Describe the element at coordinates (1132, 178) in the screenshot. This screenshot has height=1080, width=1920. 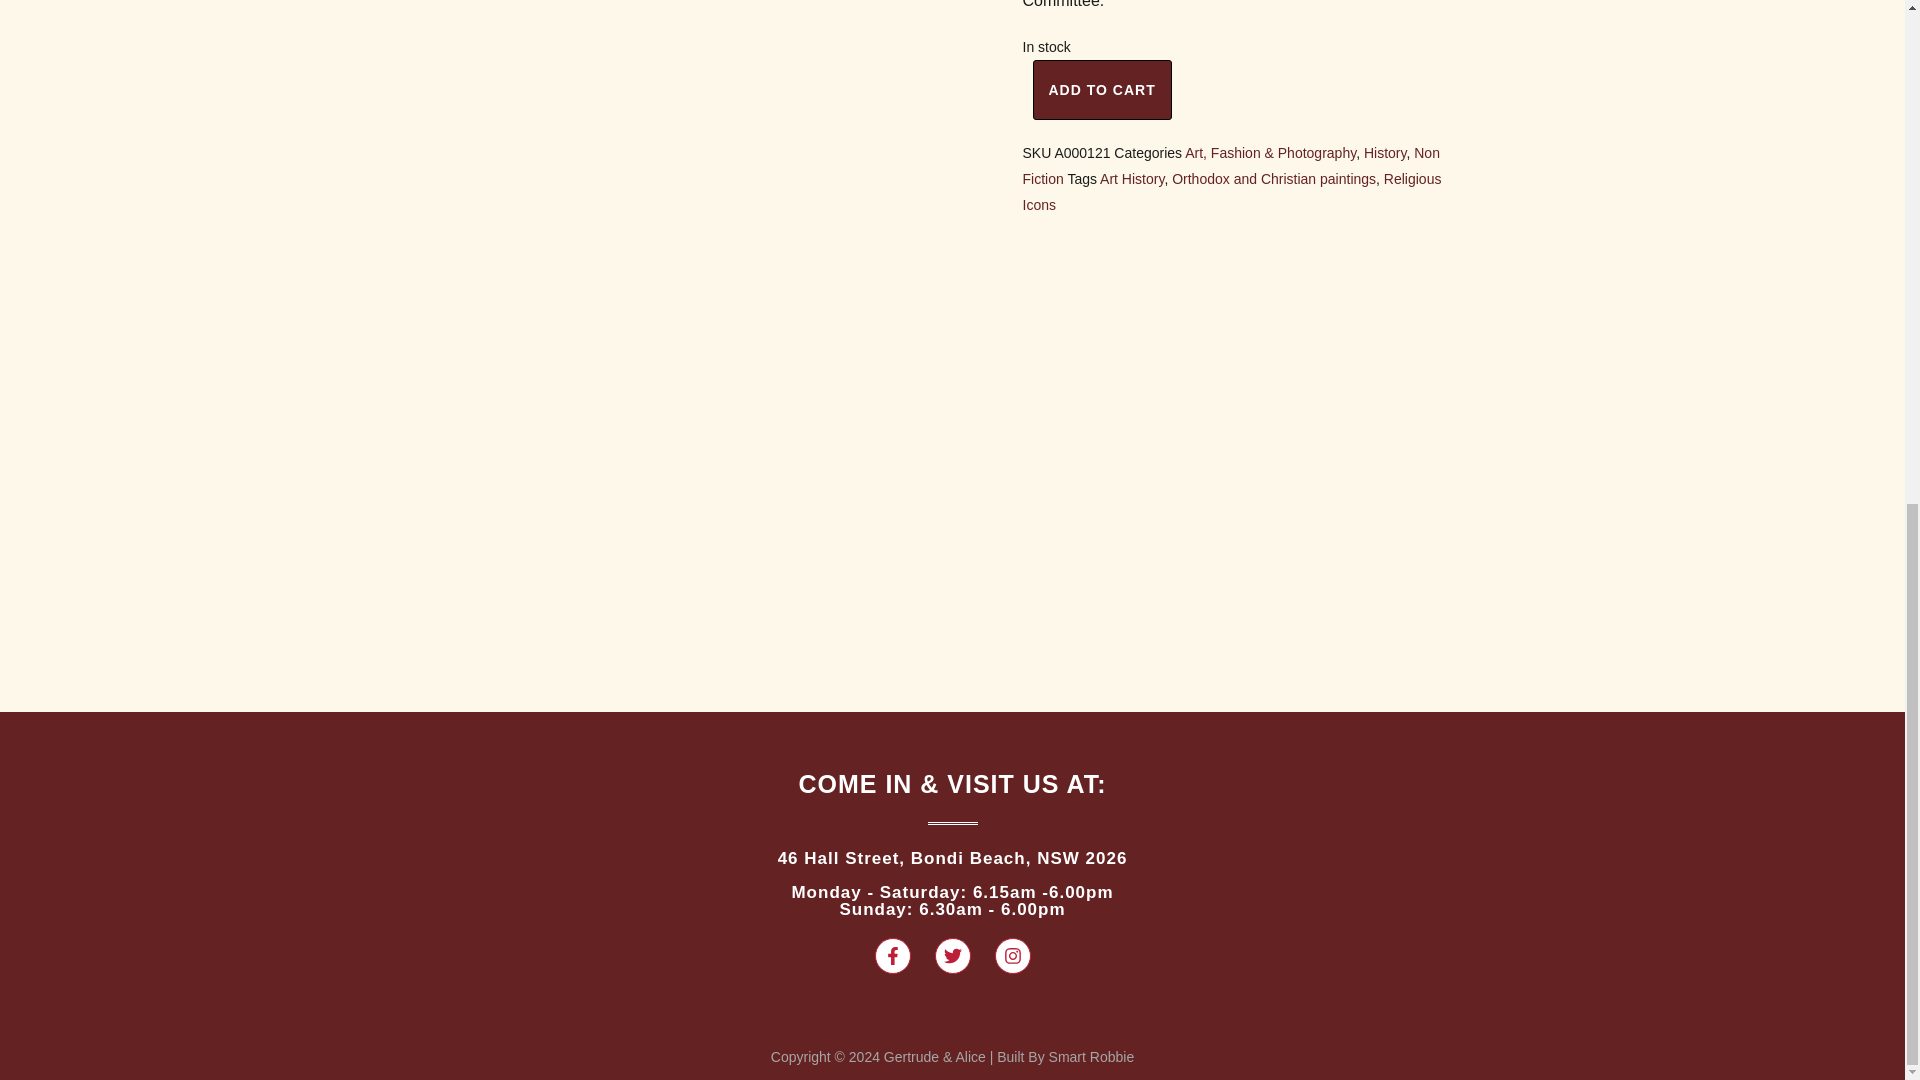
I see `Art History` at that location.